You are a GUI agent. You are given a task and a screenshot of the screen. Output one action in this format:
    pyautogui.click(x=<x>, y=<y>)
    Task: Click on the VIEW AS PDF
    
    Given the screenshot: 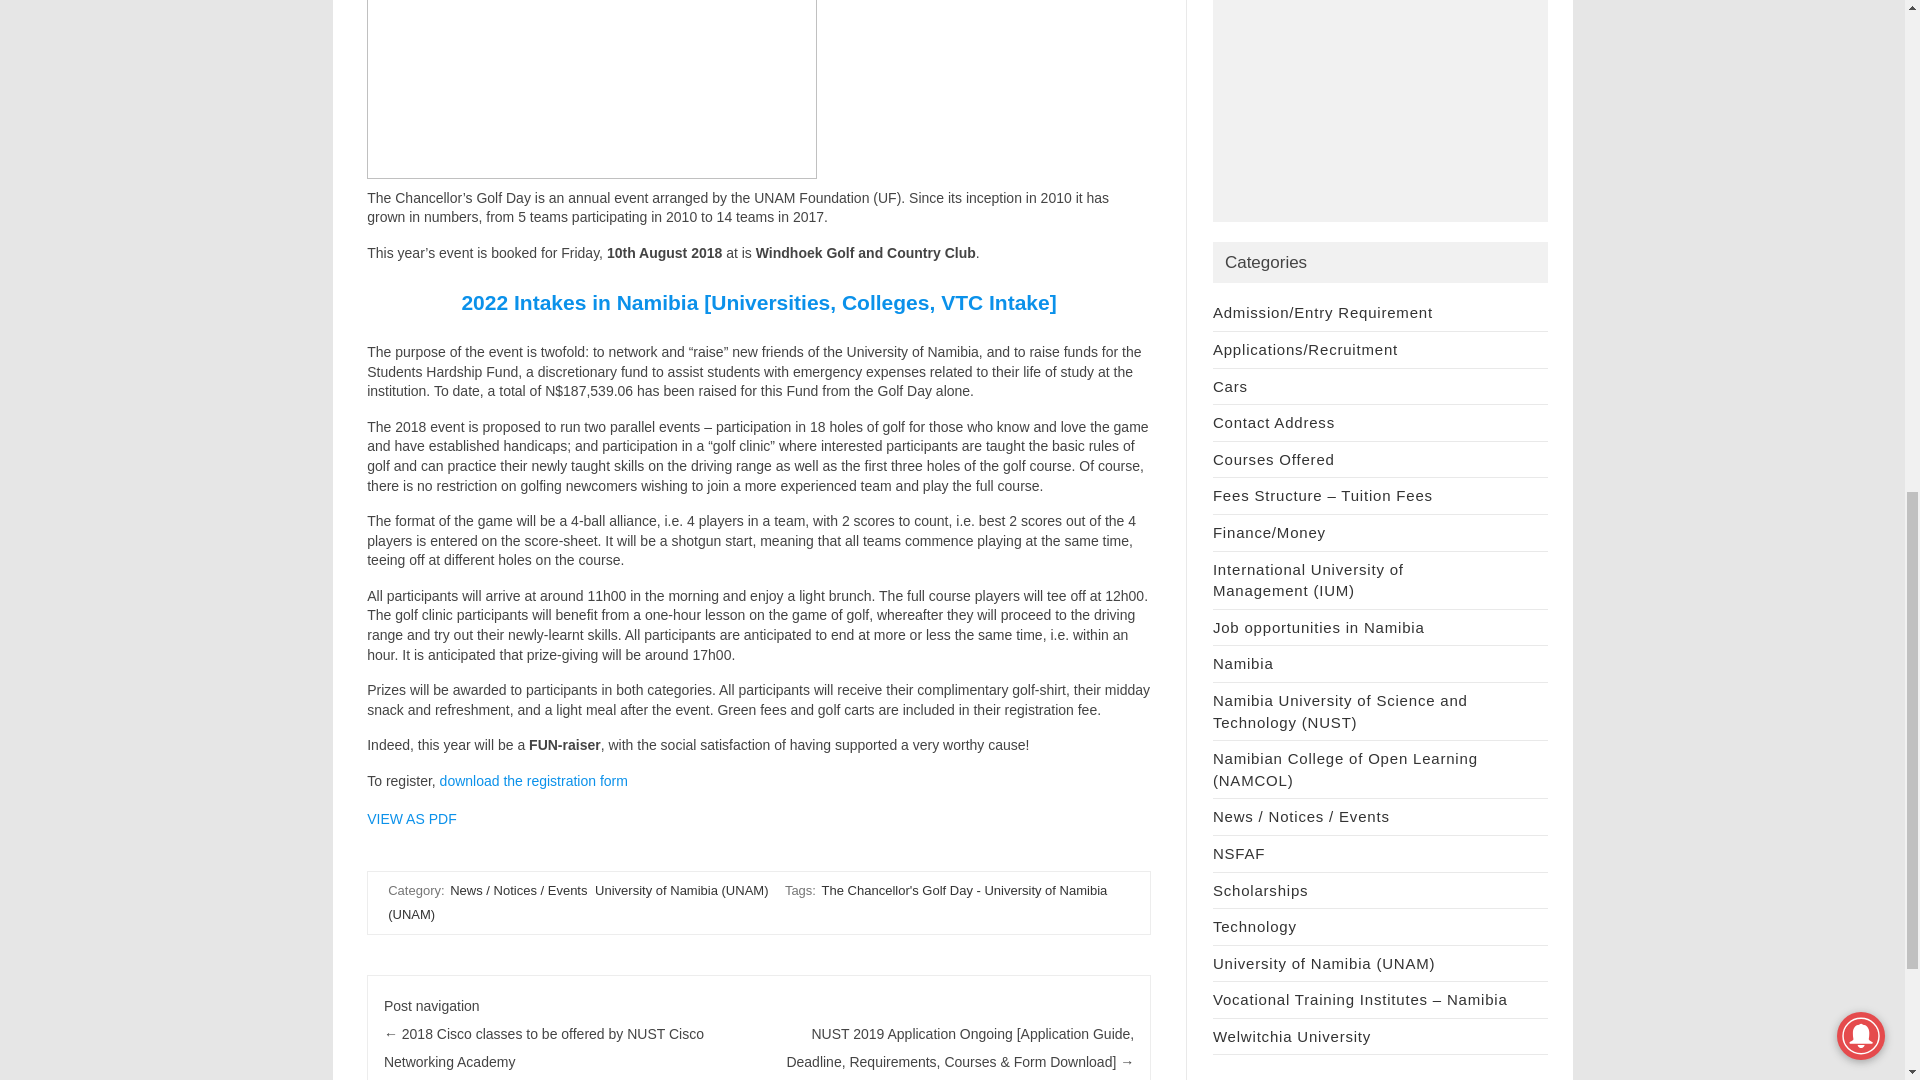 What is the action you would take?
    pyautogui.click(x=411, y=819)
    